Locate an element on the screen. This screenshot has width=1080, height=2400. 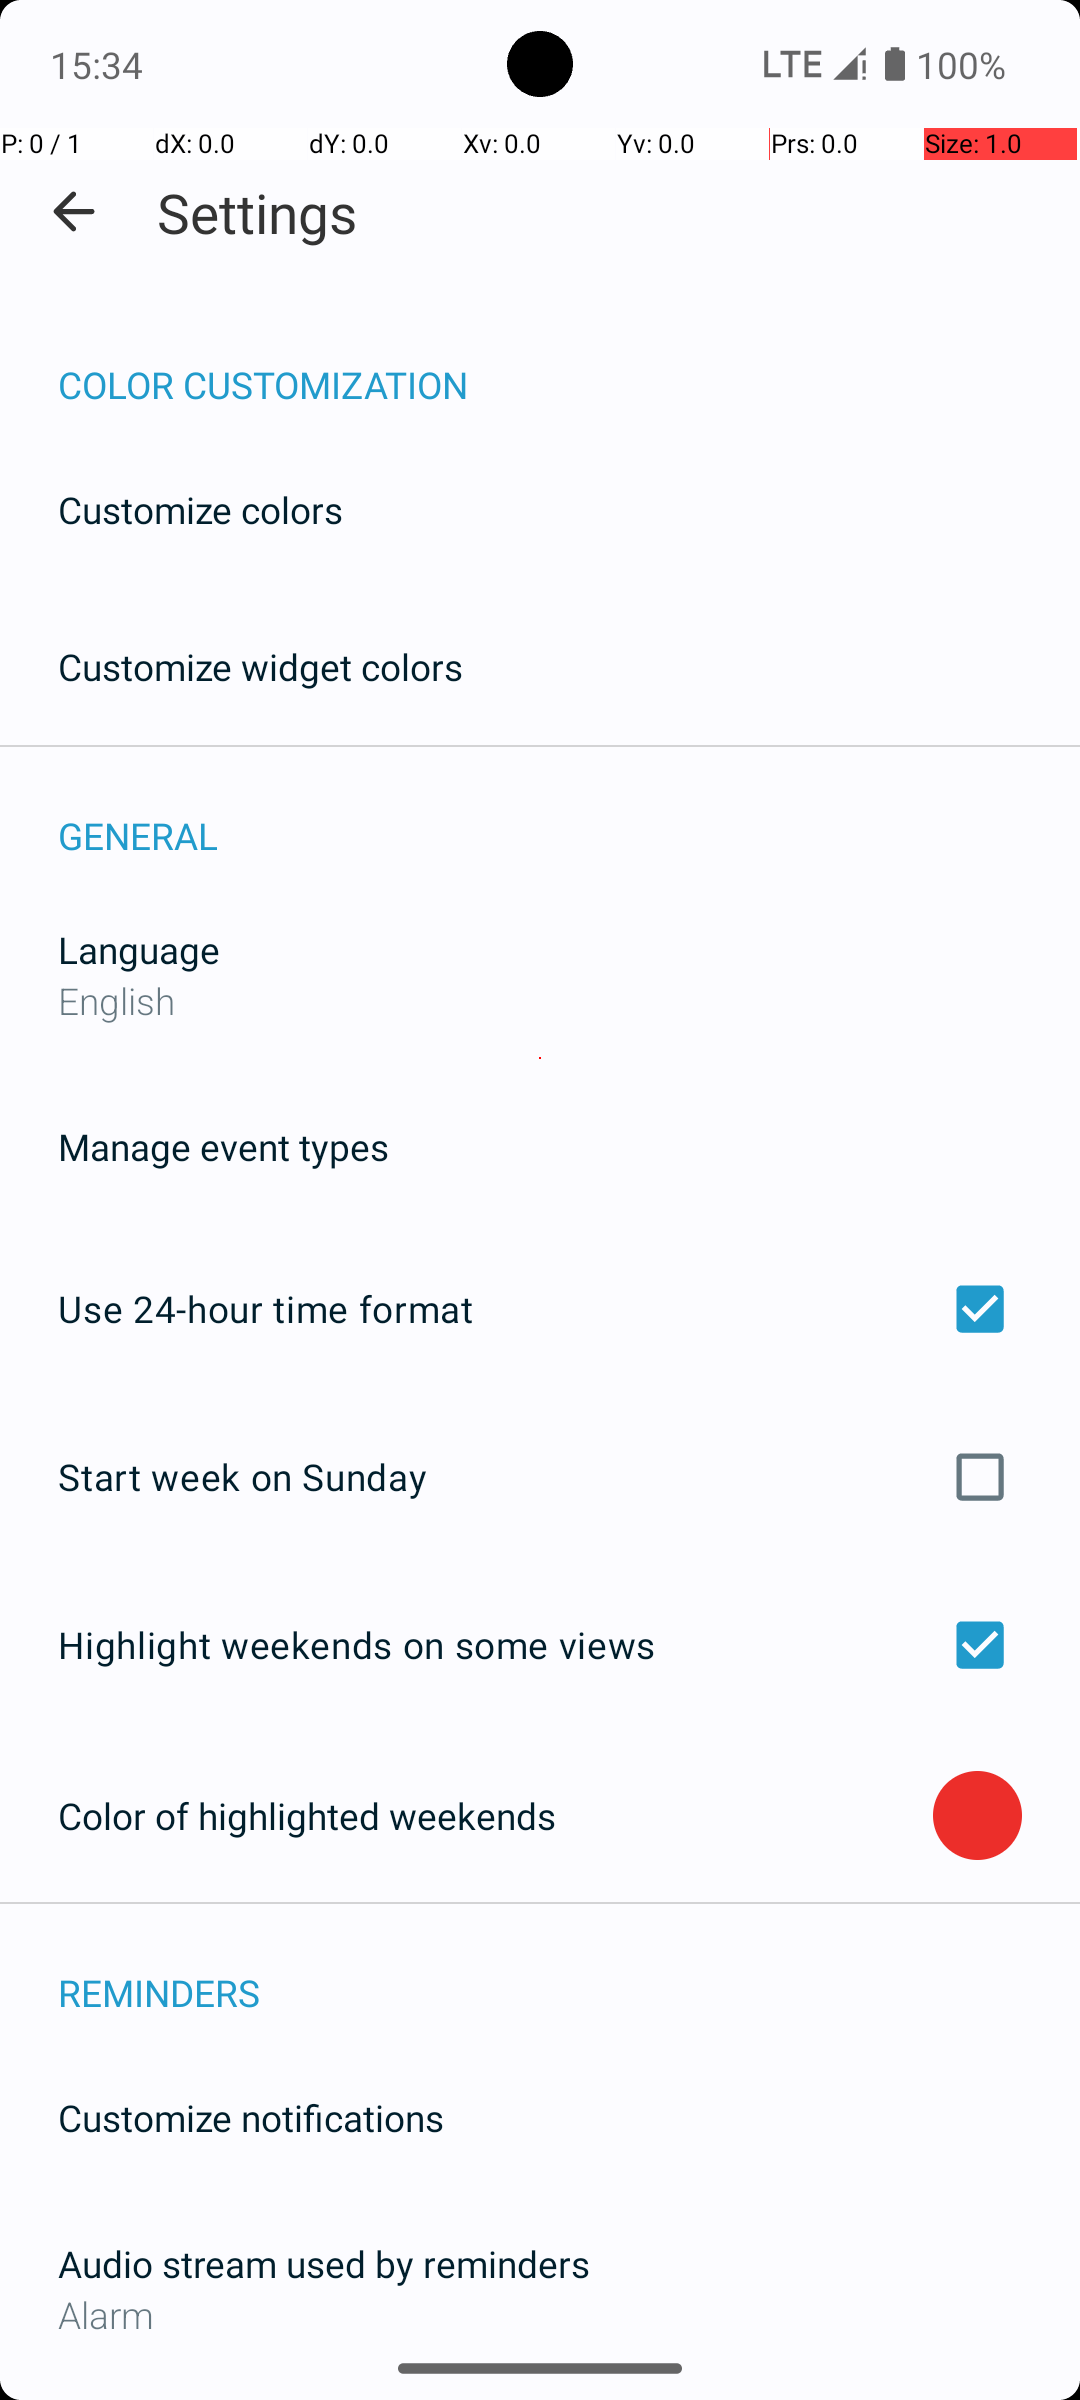
Color of highlighted weekends is located at coordinates (496, 1816).